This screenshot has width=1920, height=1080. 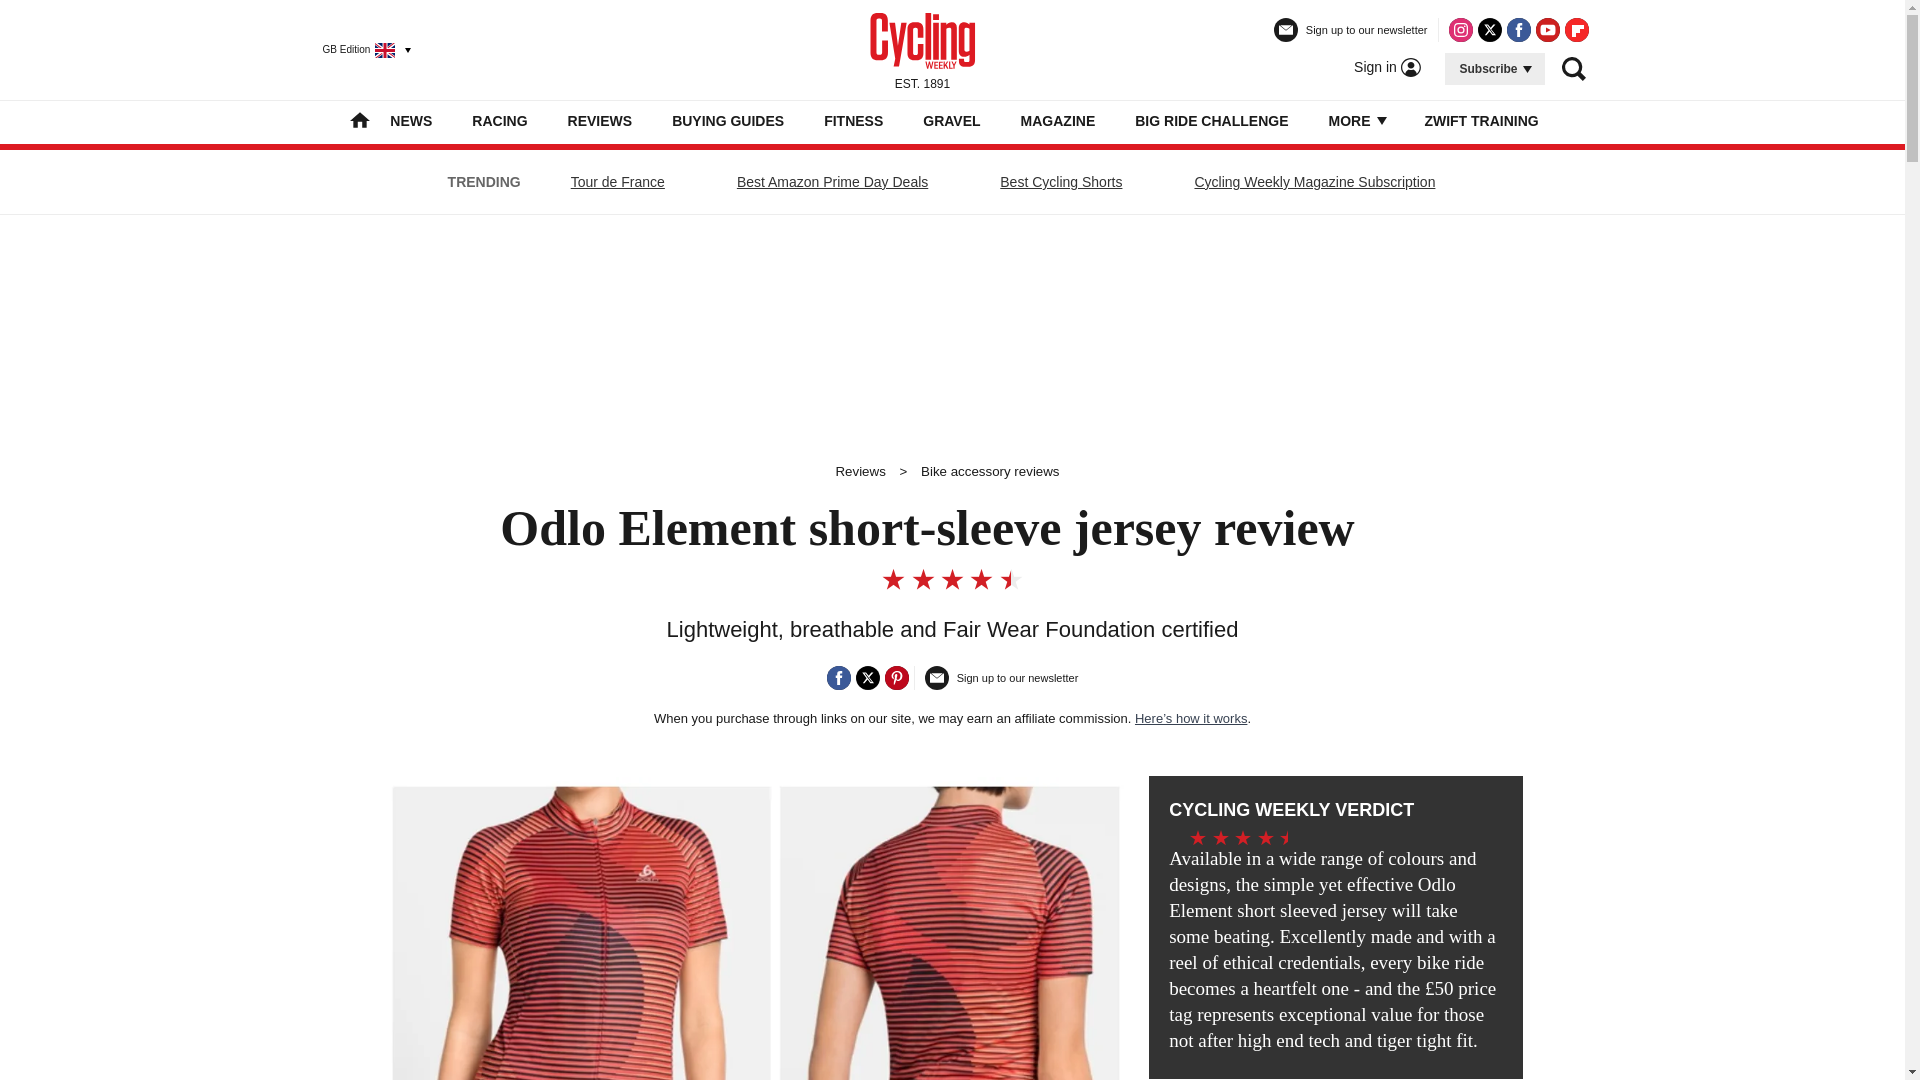 What do you see at coordinates (499, 120) in the screenshot?
I see `RACING` at bounding box center [499, 120].